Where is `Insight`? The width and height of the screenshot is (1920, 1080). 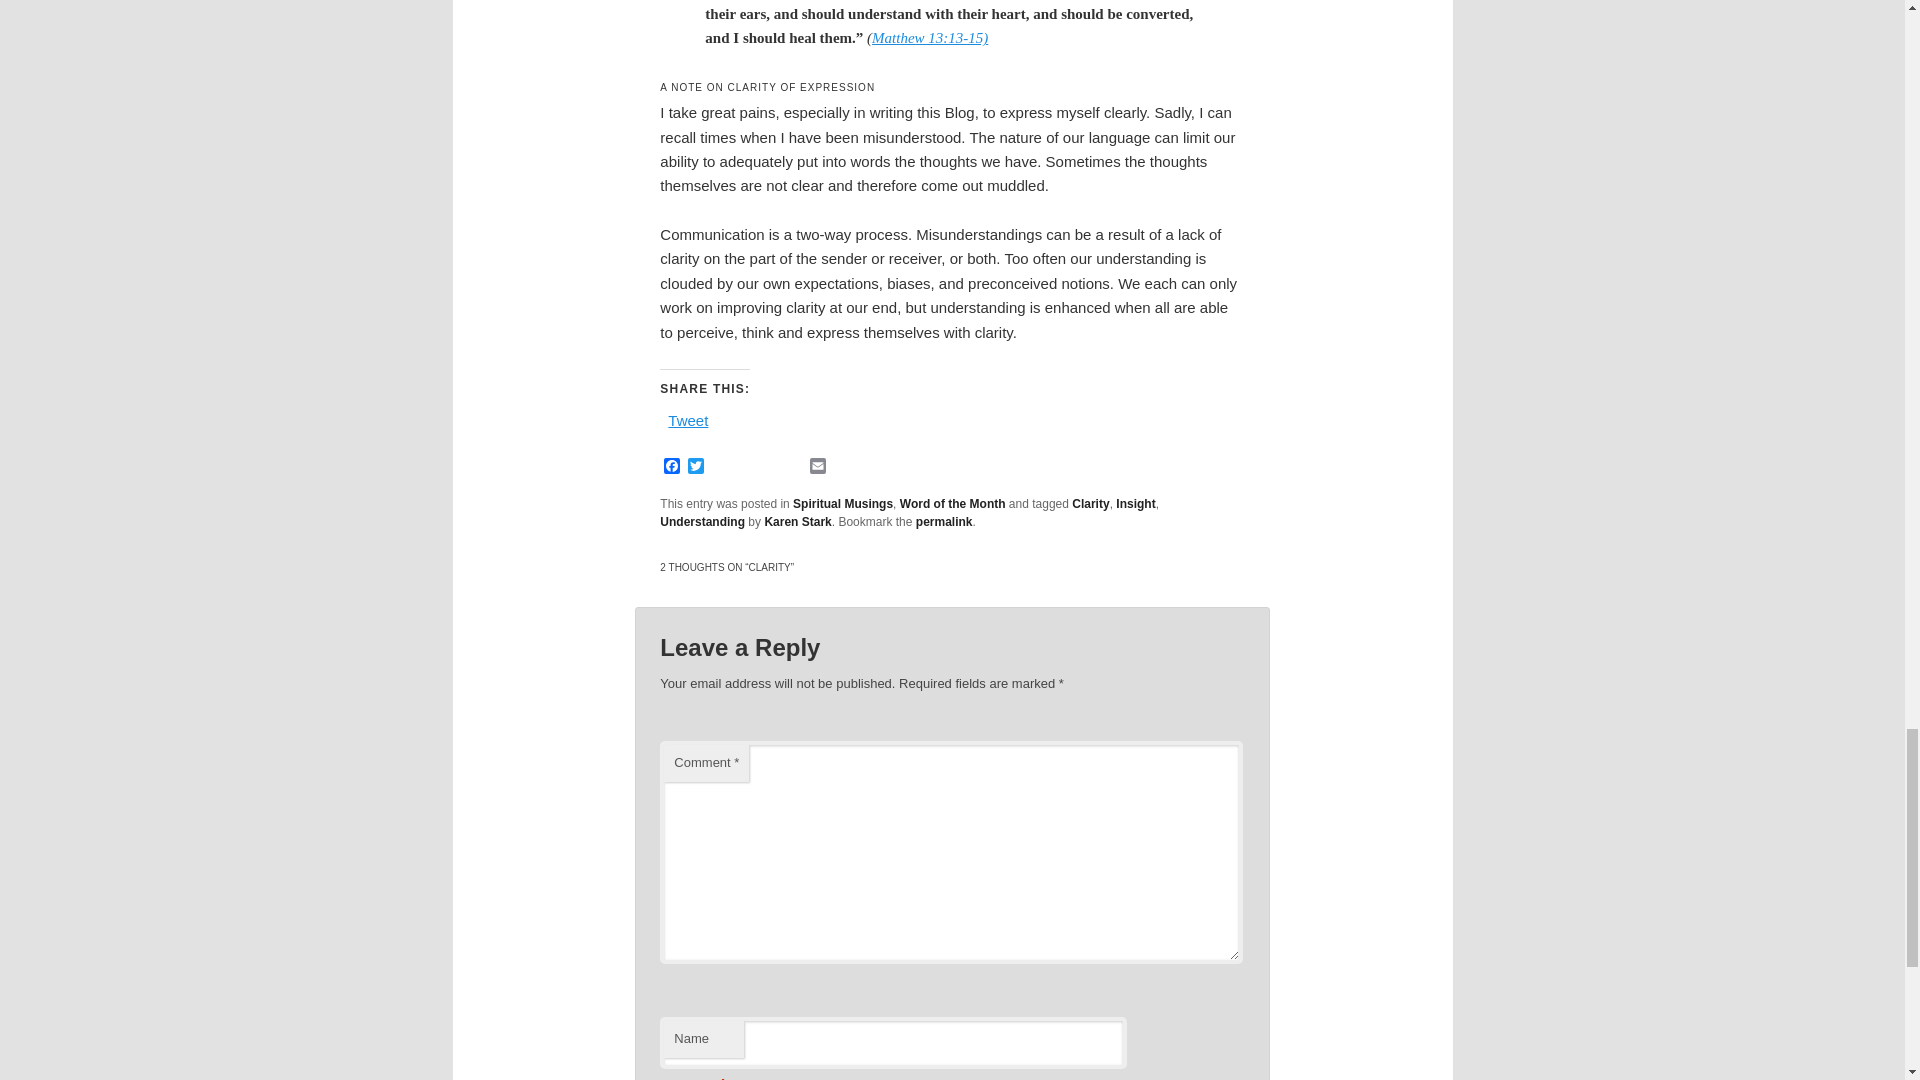
Insight is located at coordinates (1135, 503).